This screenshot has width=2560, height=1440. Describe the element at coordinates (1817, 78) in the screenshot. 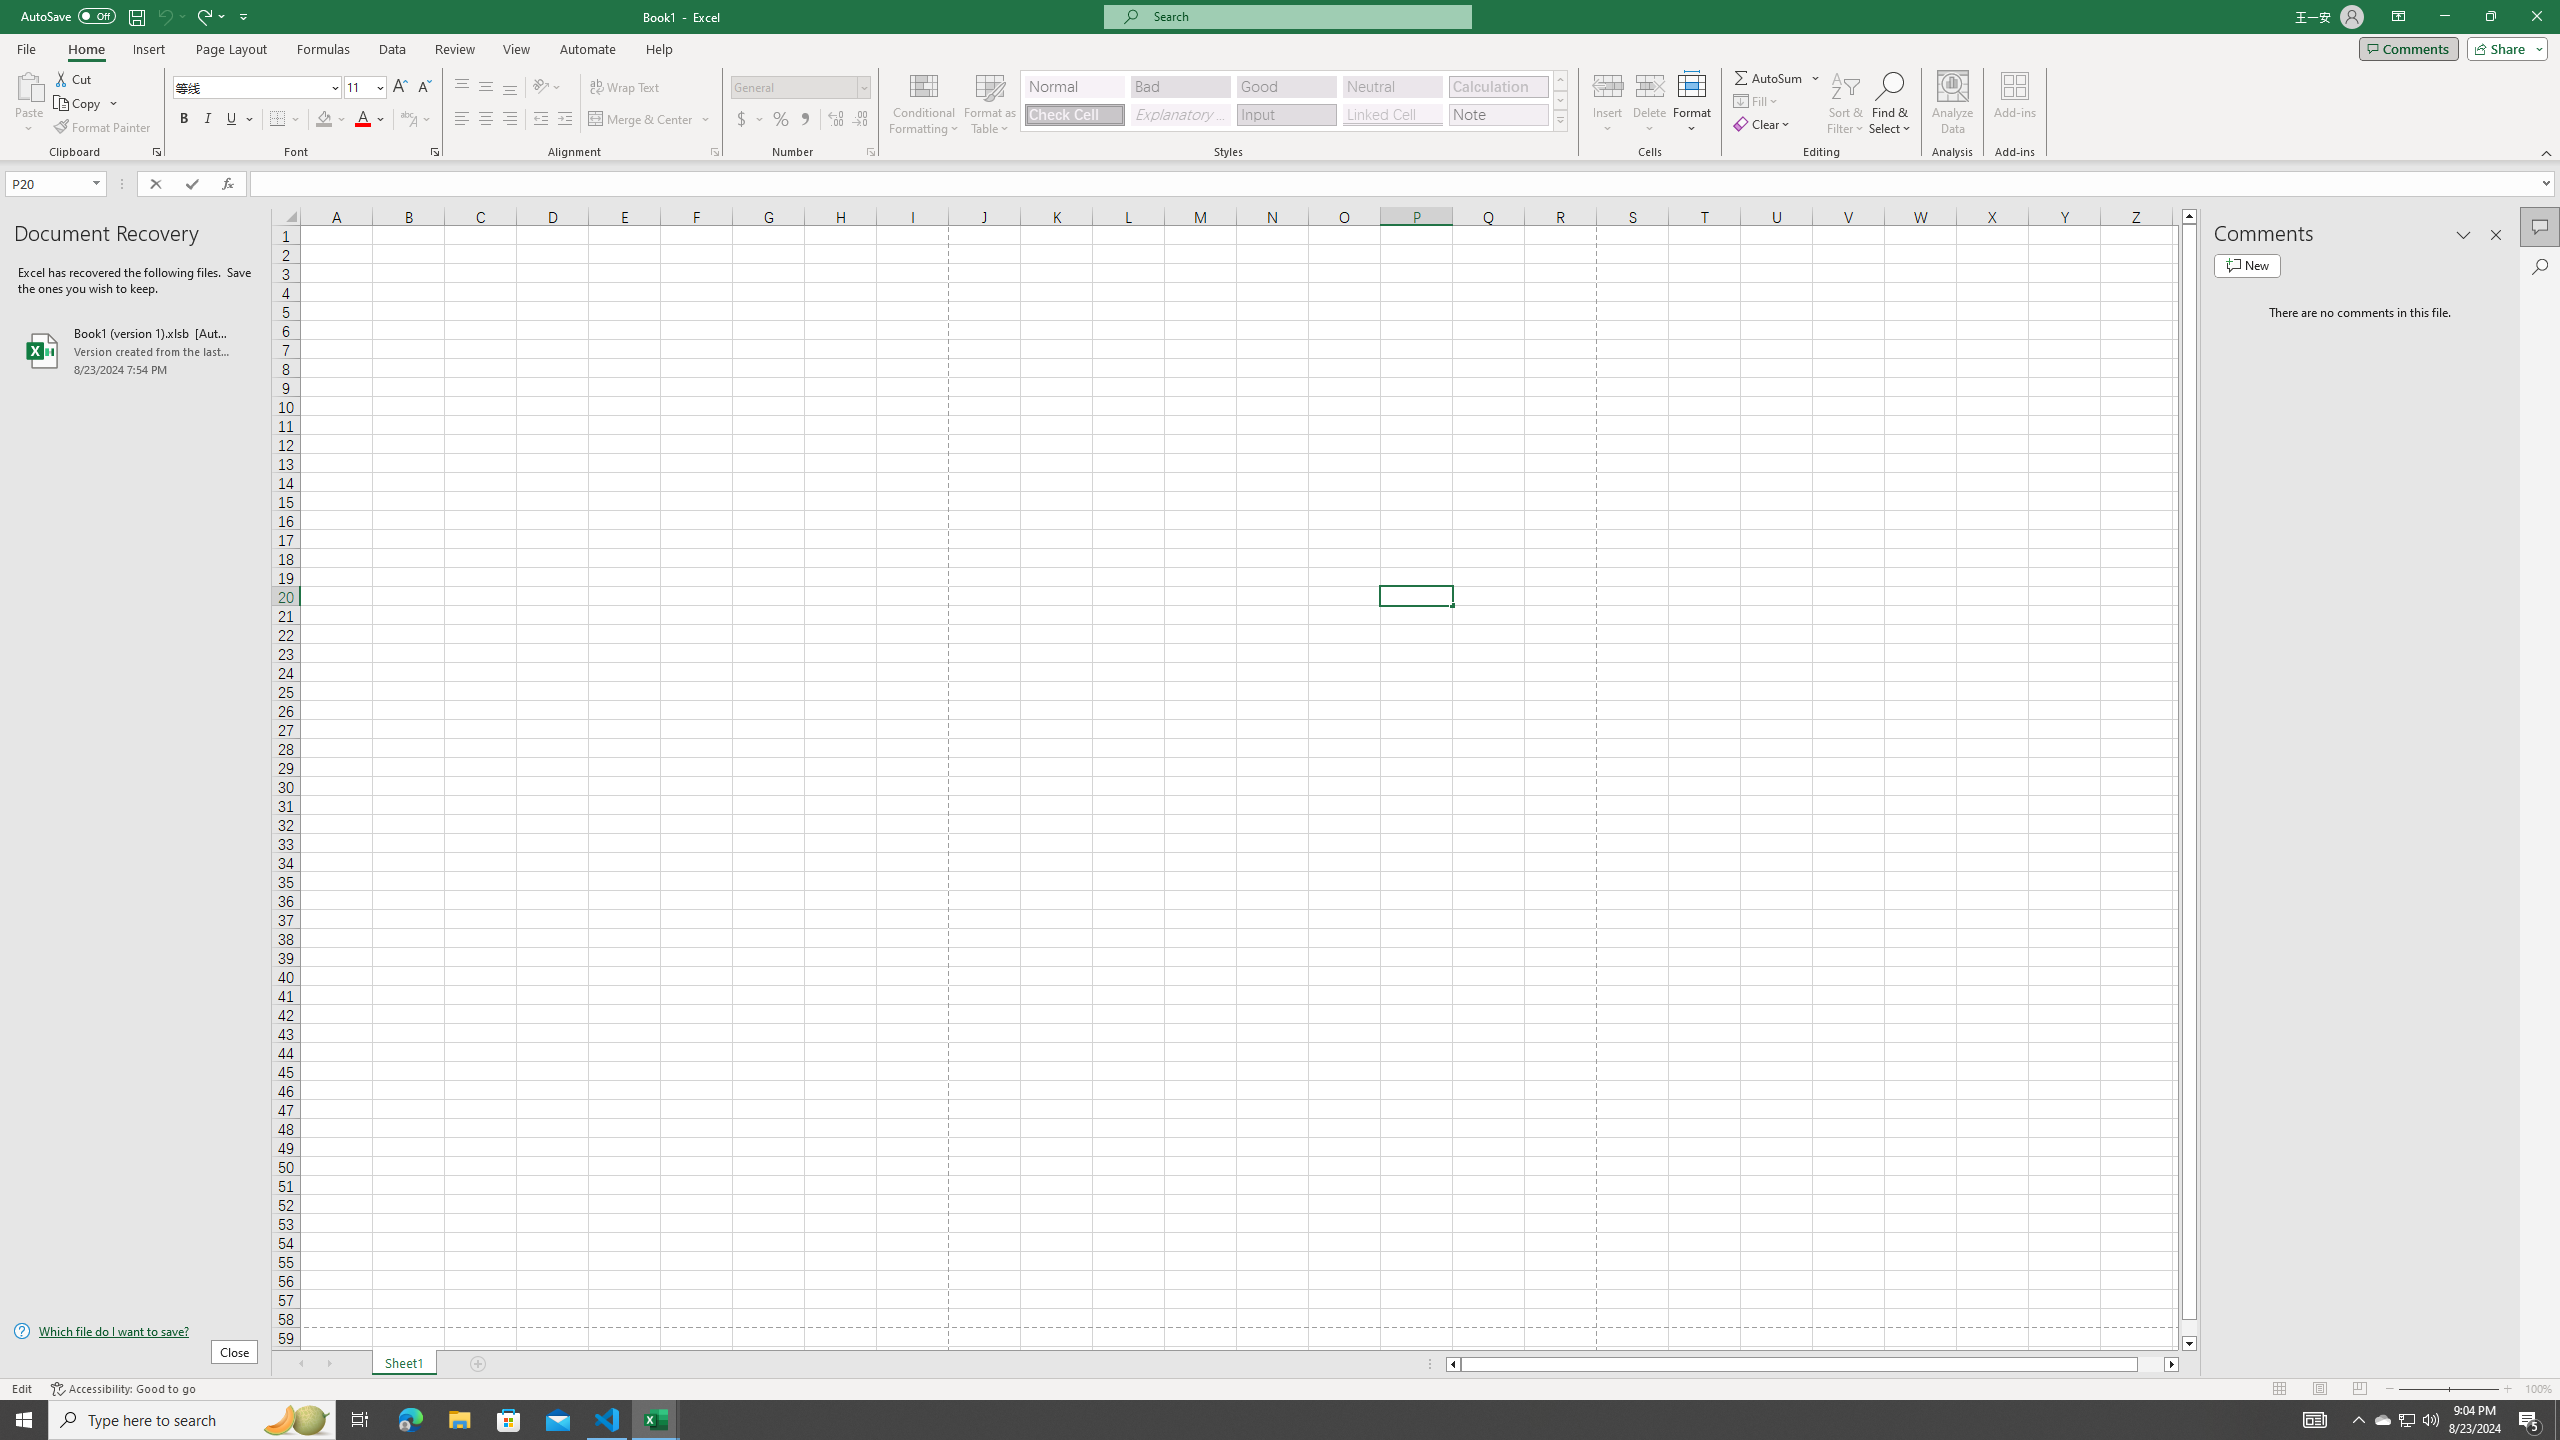

I see `More Options` at that location.